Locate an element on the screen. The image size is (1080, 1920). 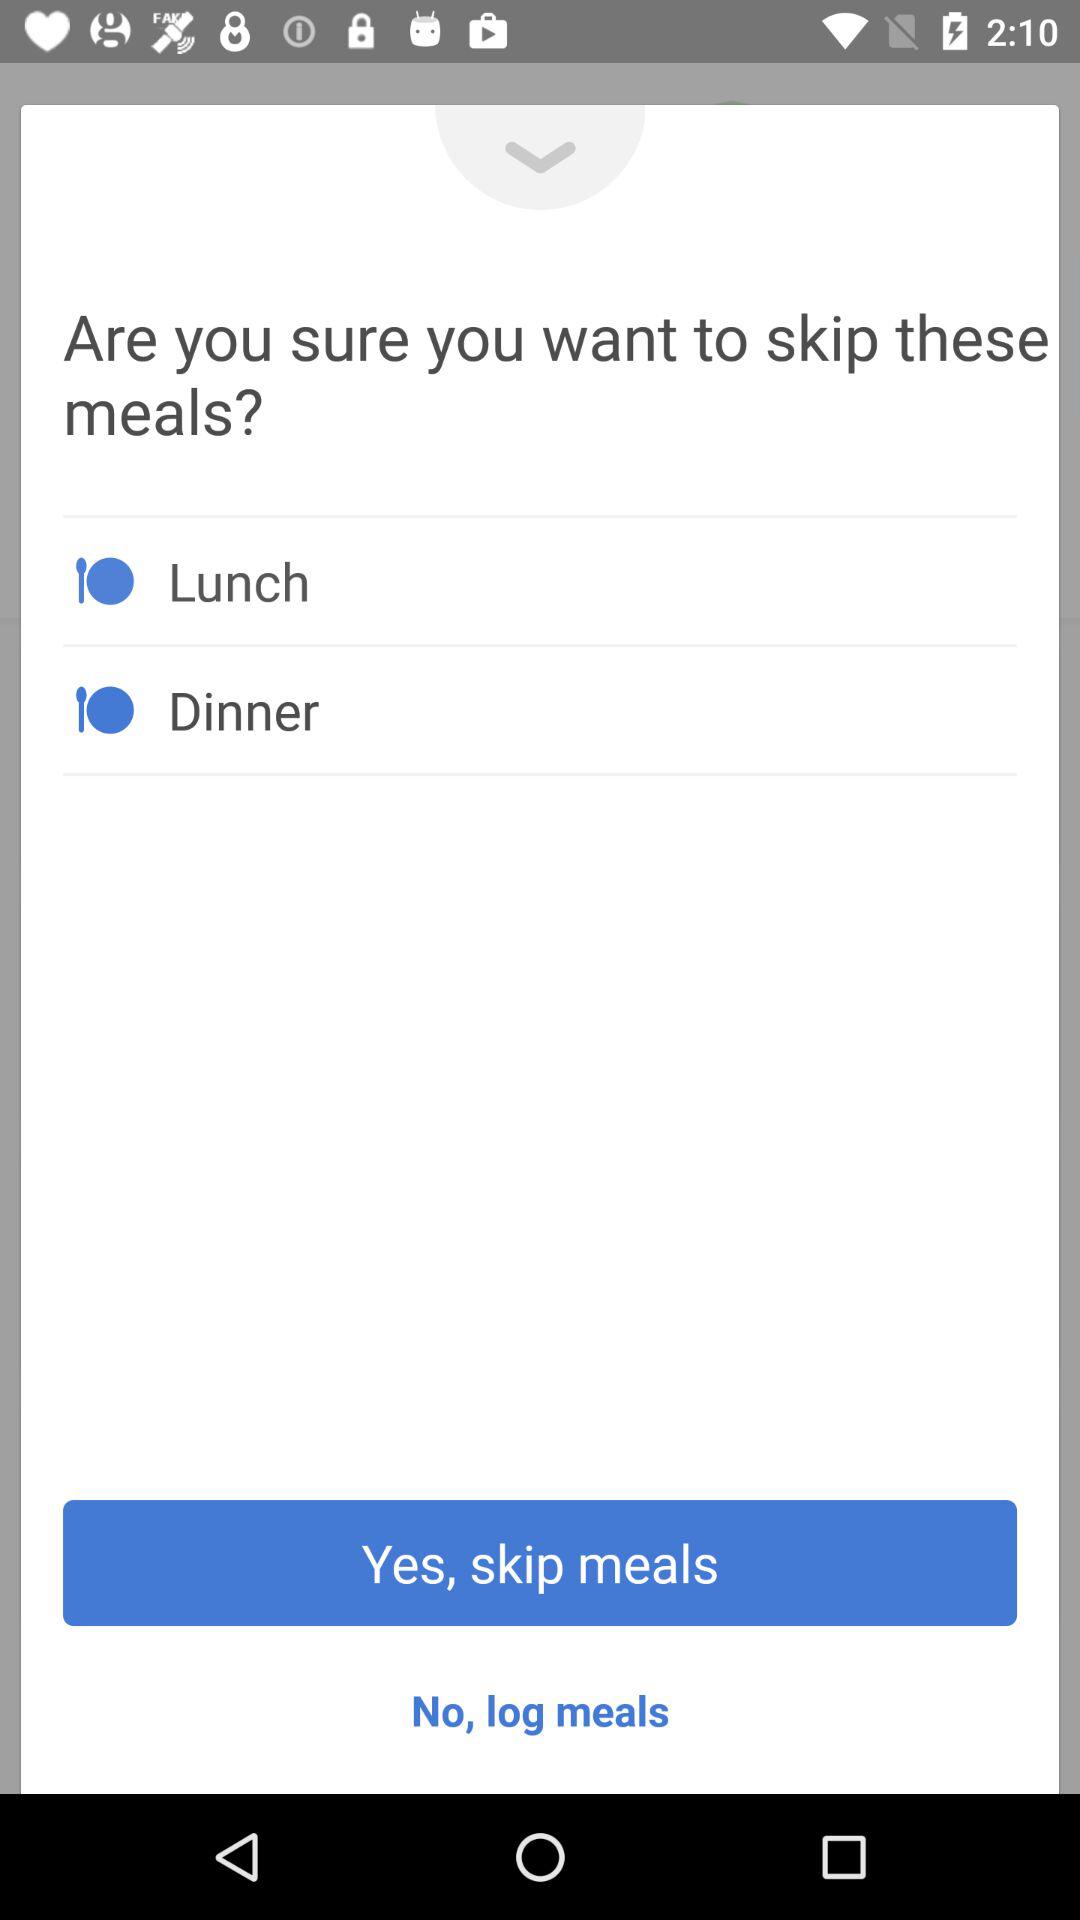
flip to lunch icon is located at coordinates (592, 580).